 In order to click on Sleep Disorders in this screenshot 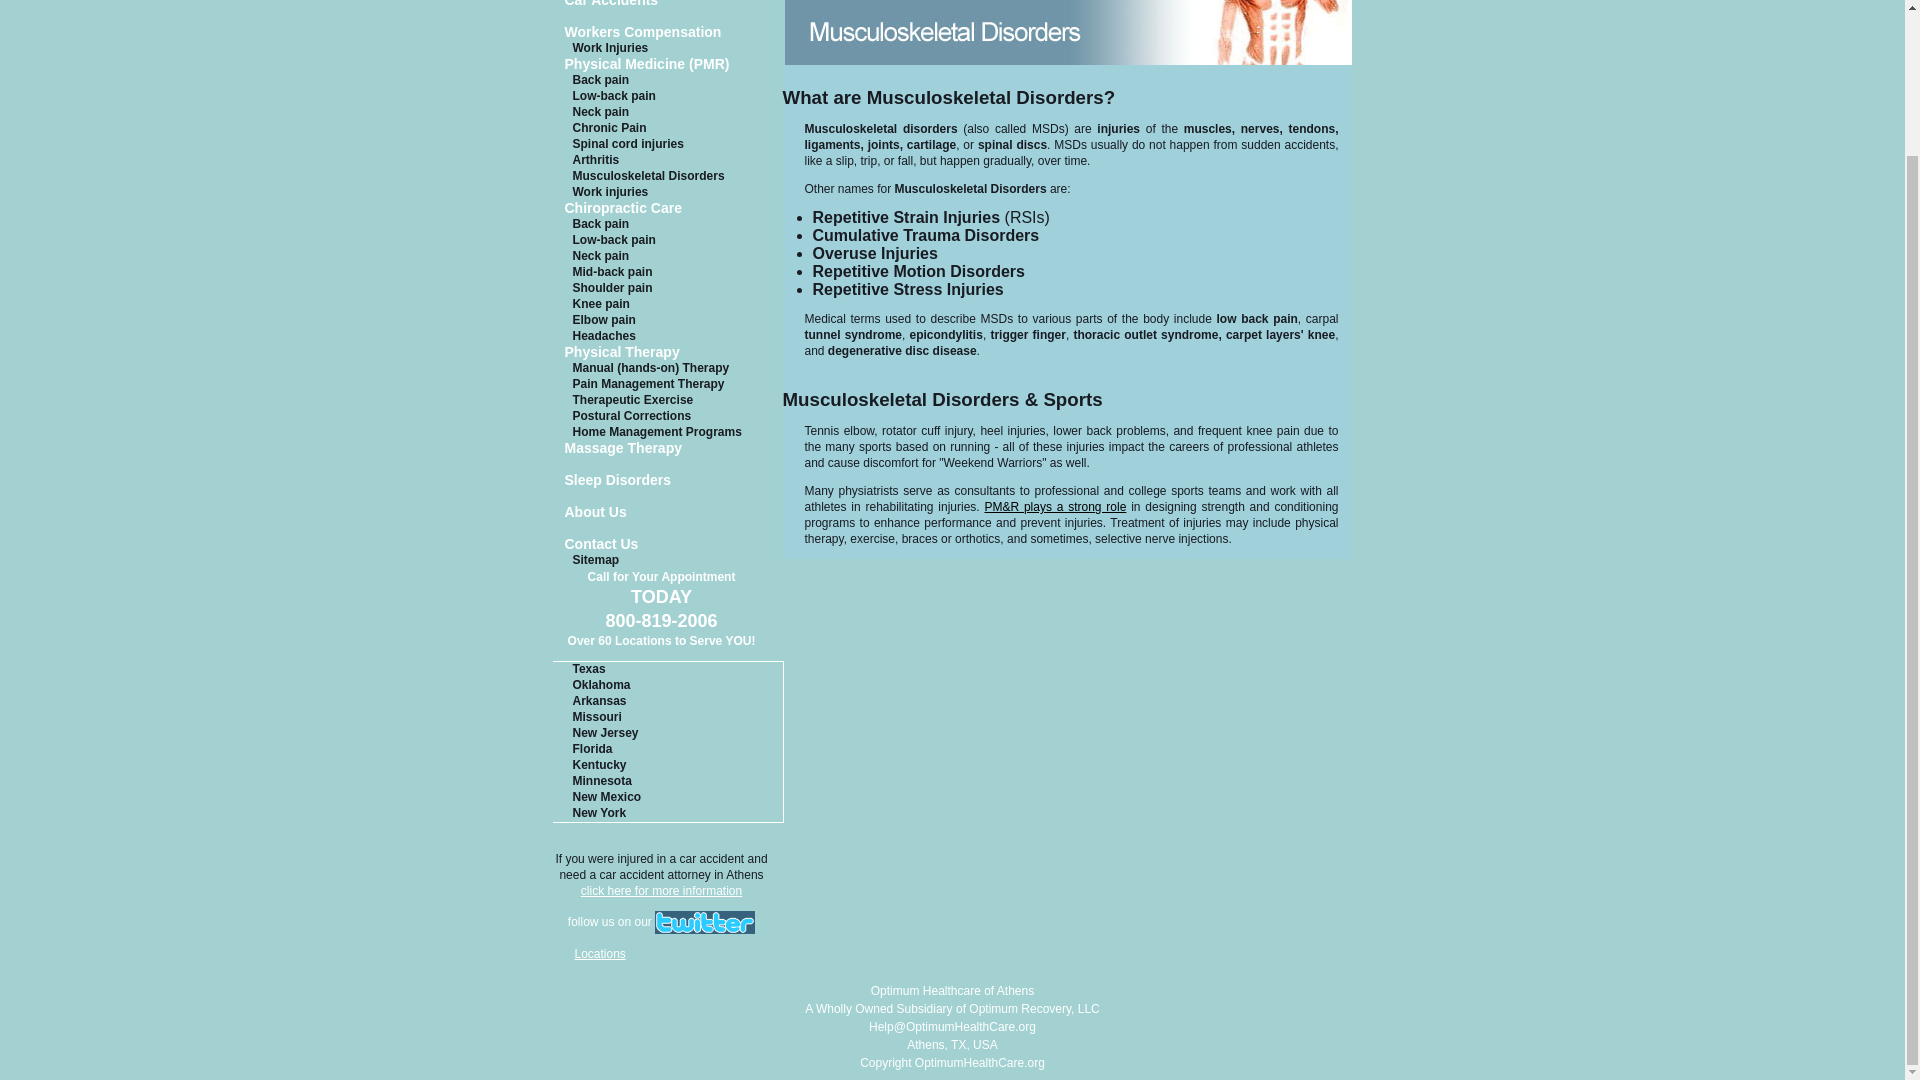, I will do `click(668, 482)`.